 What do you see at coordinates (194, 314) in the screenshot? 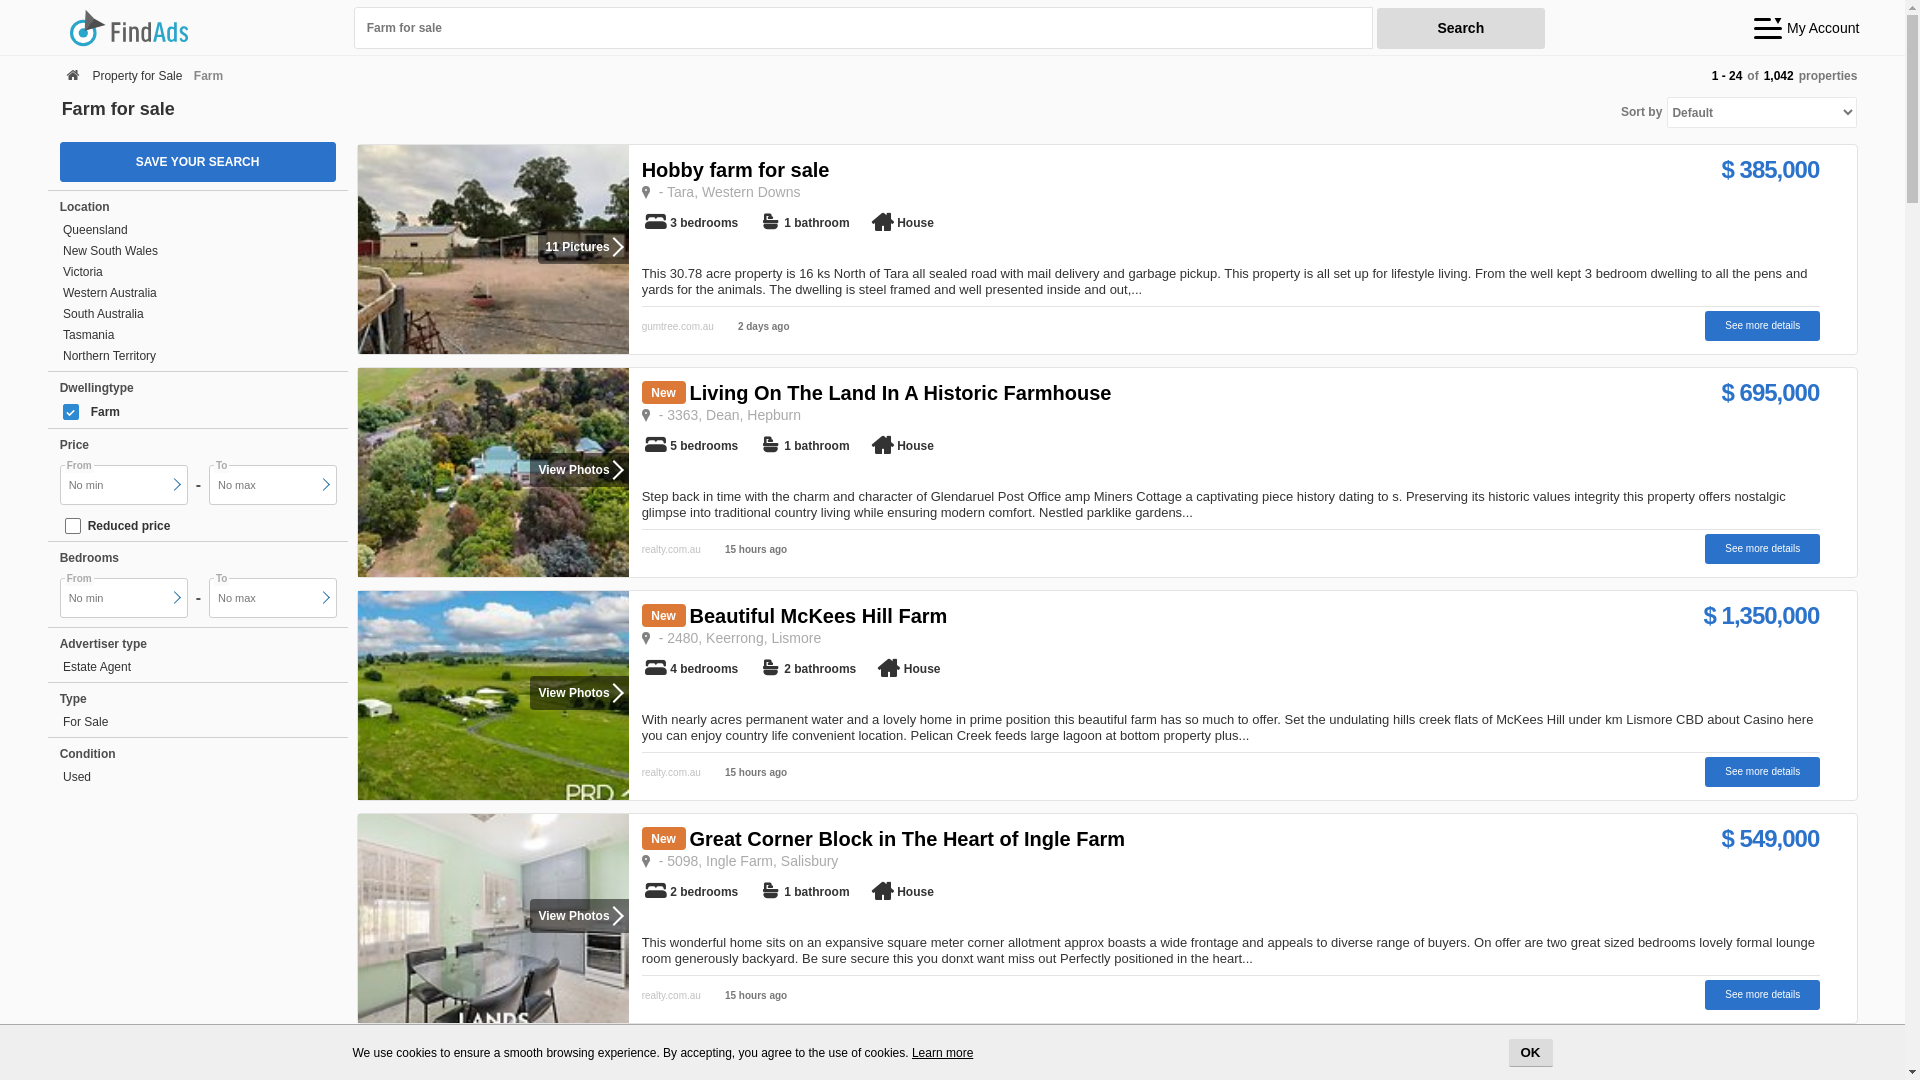
I see `South Australia` at bounding box center [194, 314].